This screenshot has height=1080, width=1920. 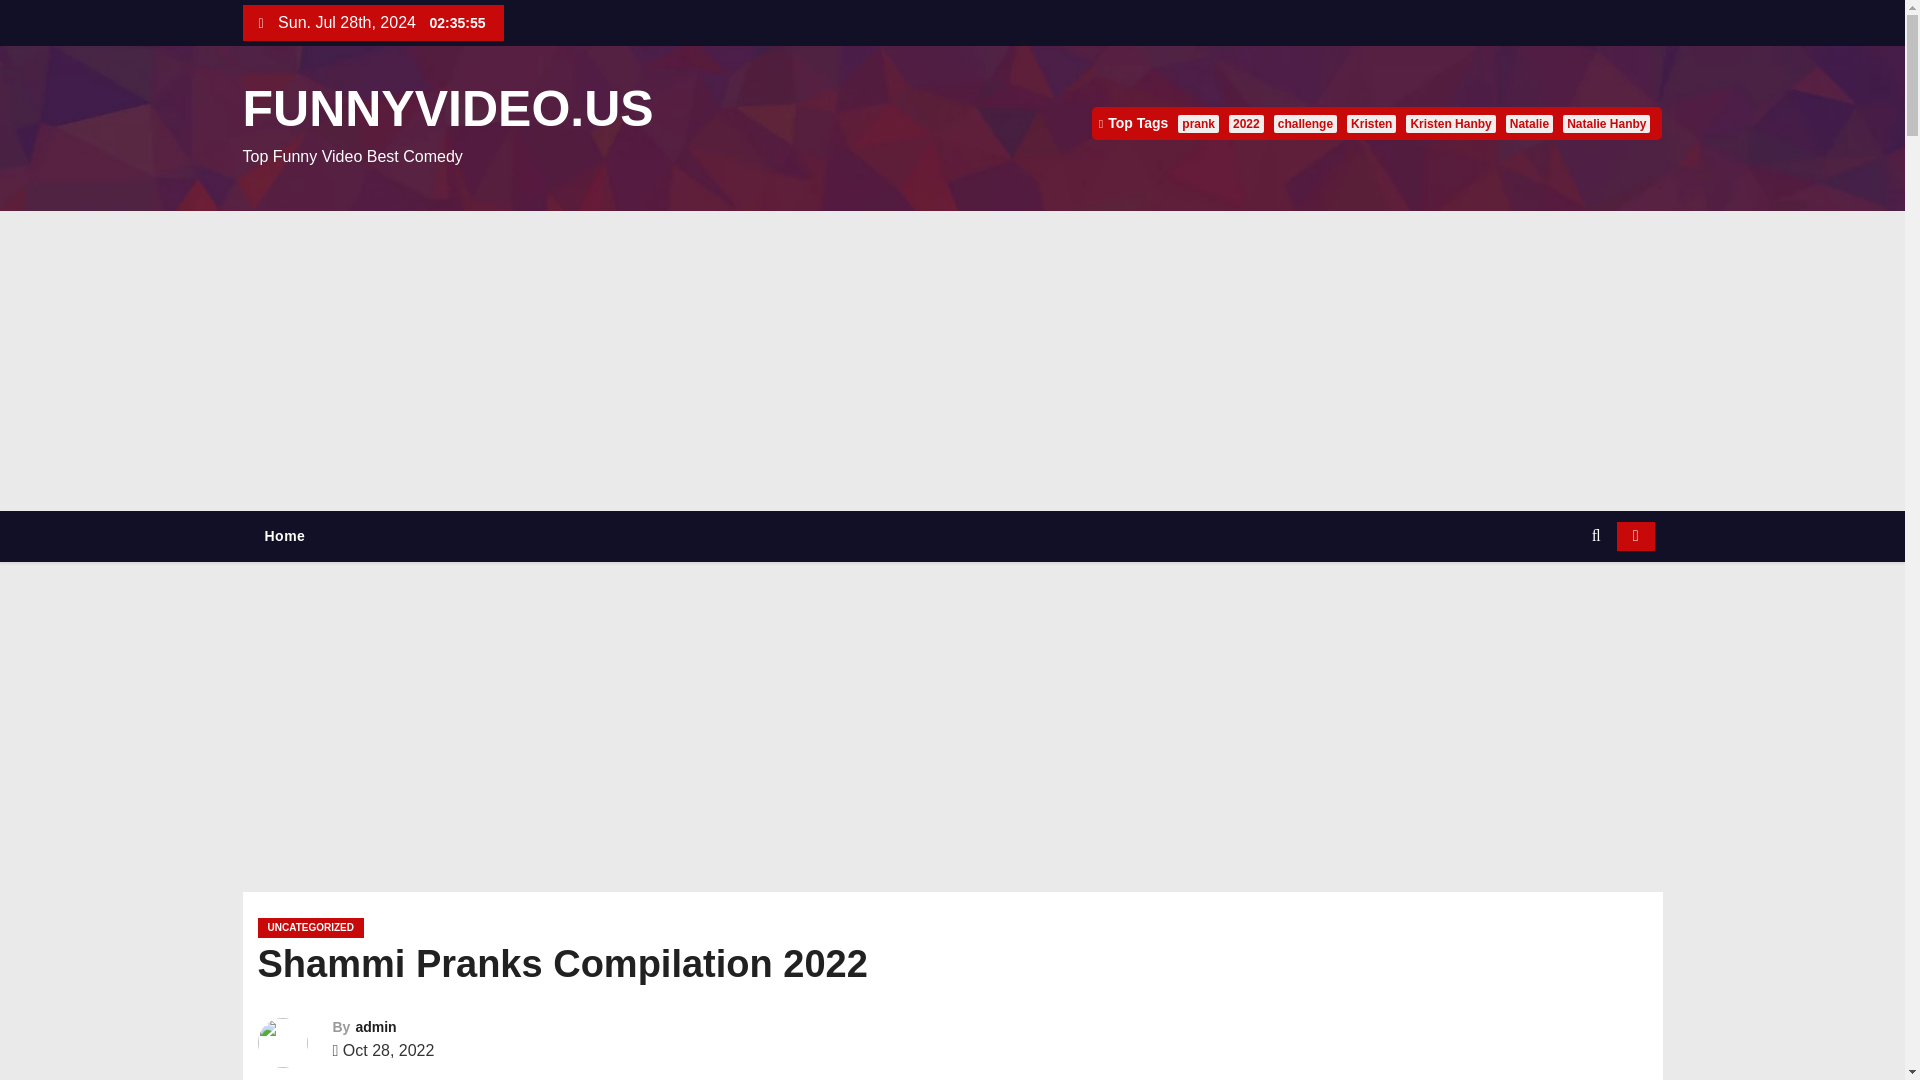 I want to click on Natalie, so click(x=1529, y=123).